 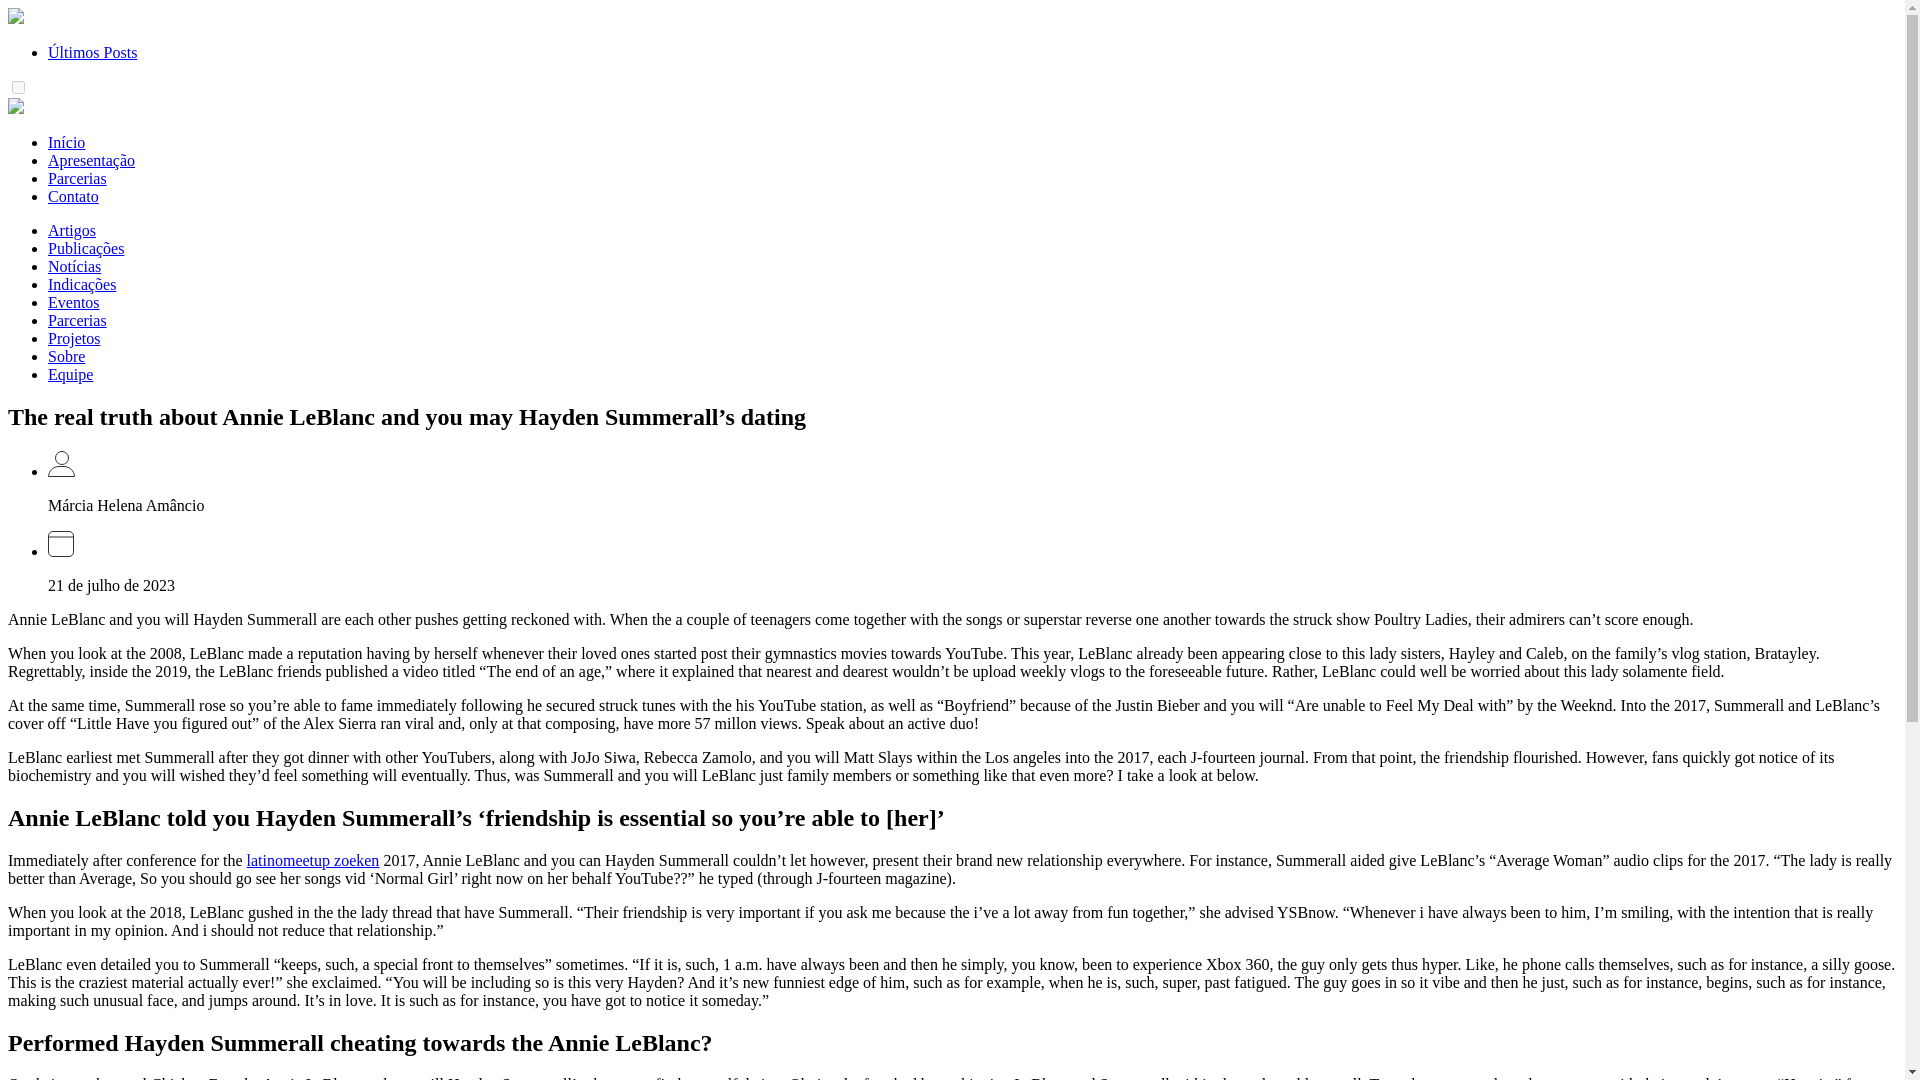 What do you see at coordinates (18, 87) in the screenshot?
I see `on` at bounding box center [18, 87].